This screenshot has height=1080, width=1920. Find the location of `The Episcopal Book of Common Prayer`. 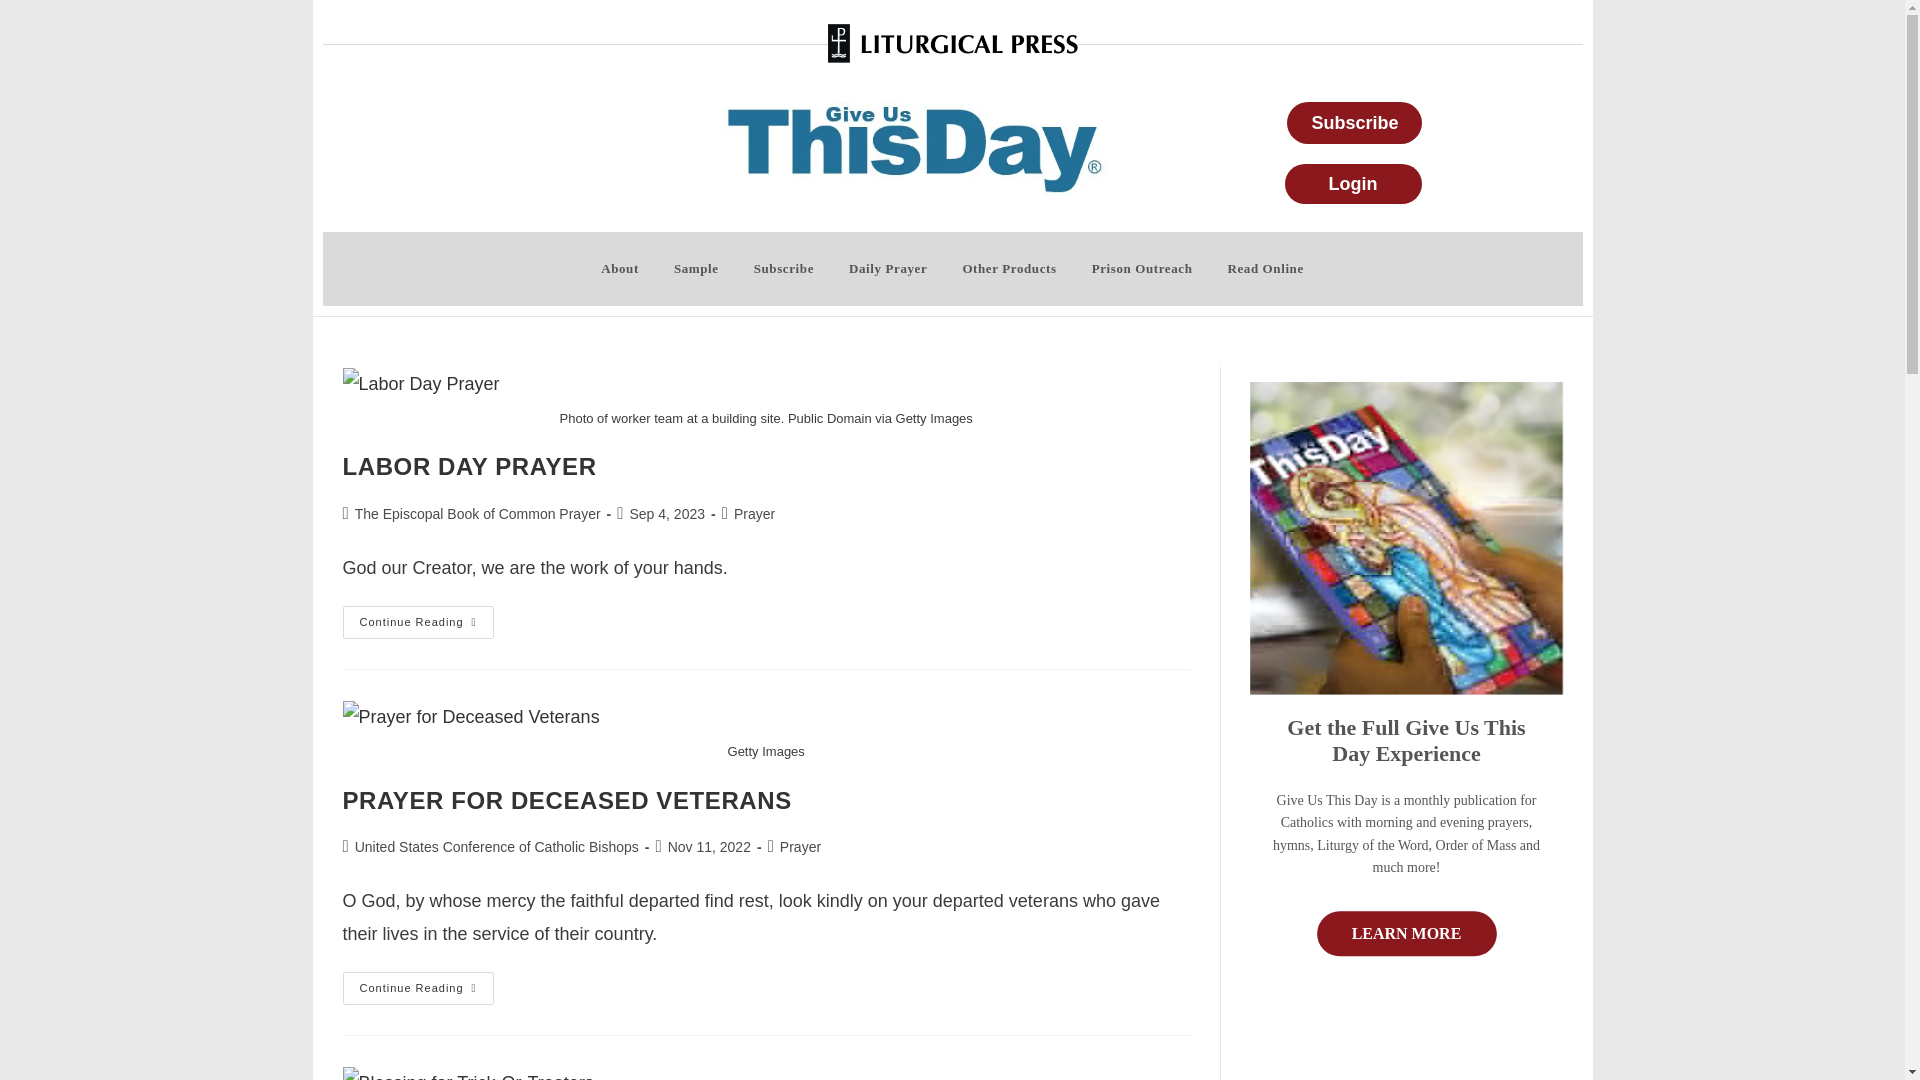

The Episcopal Book of Common Prayer is located at coordinates (478, 514).